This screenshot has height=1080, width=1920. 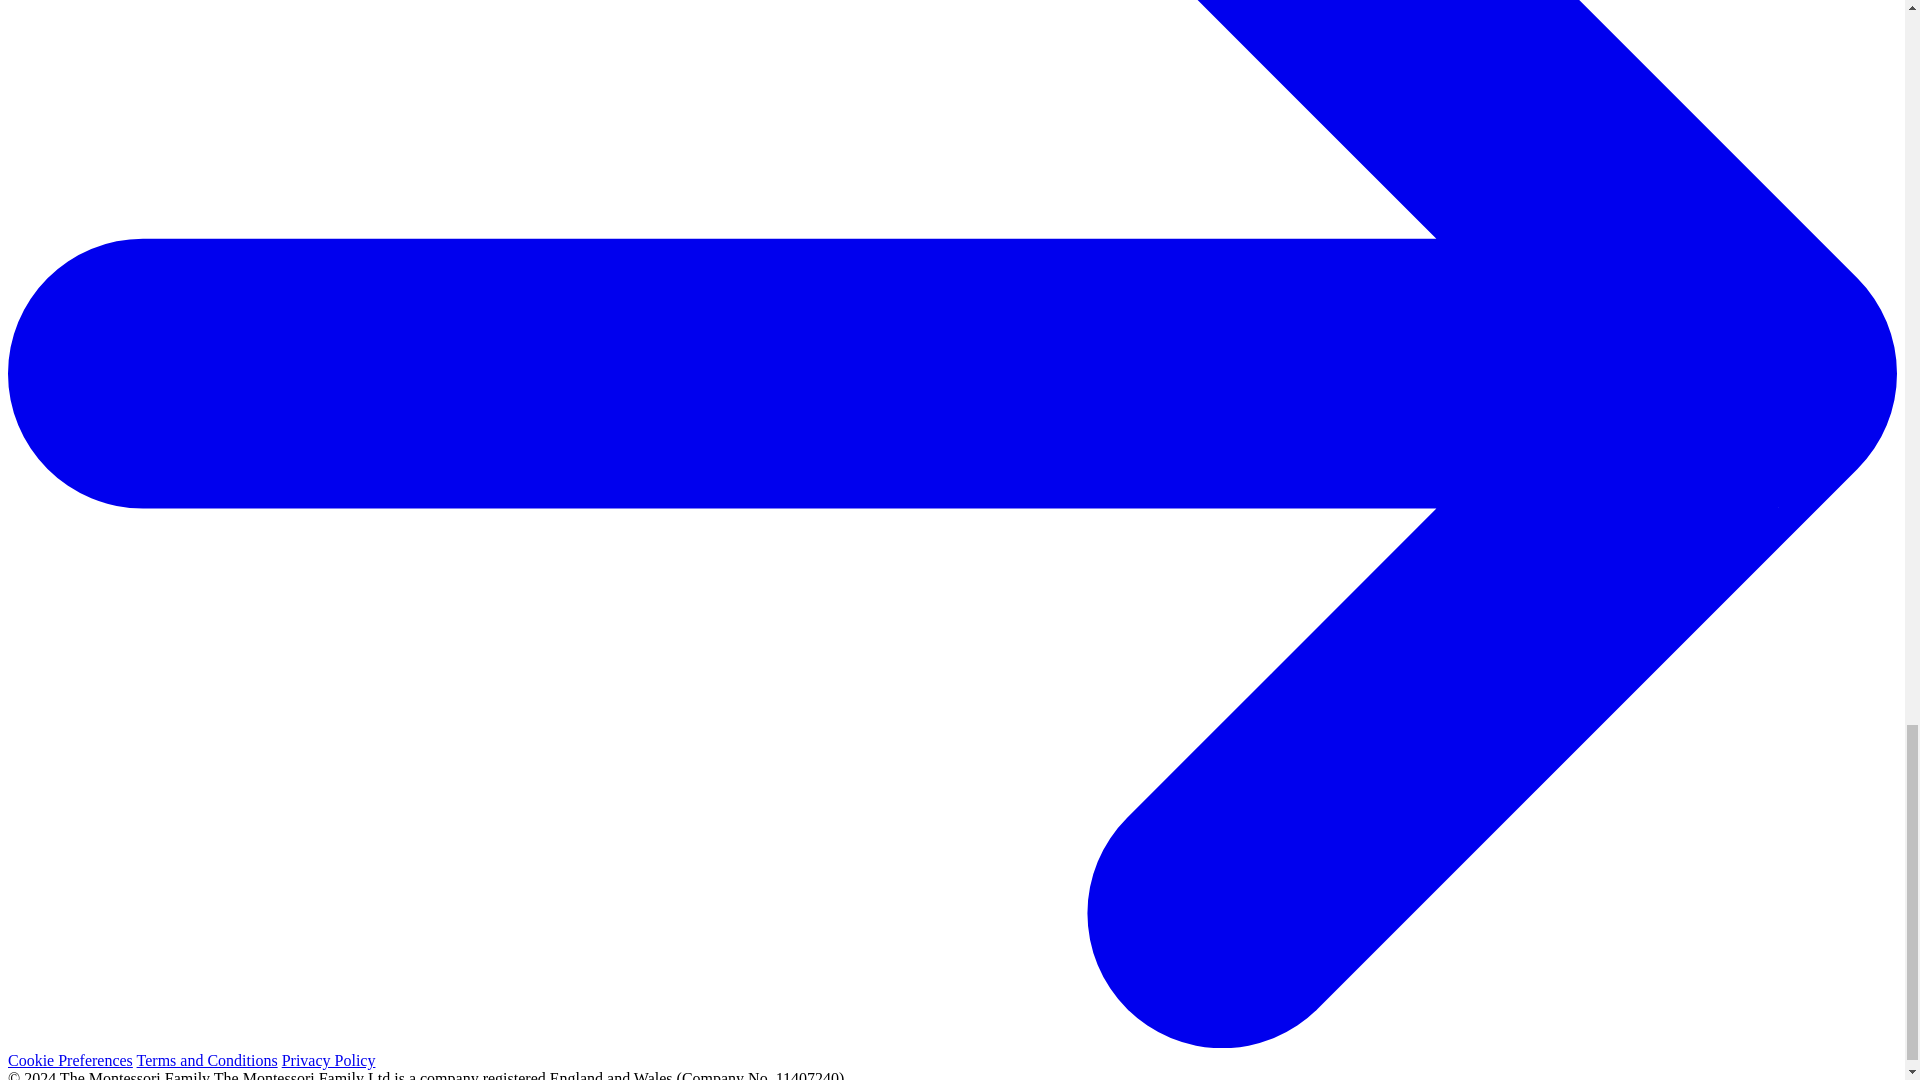 What do you see at coordinates (207, 1060) in the screenshot?
I see `Terms and Conditions` at bounding box center [207, 1060].